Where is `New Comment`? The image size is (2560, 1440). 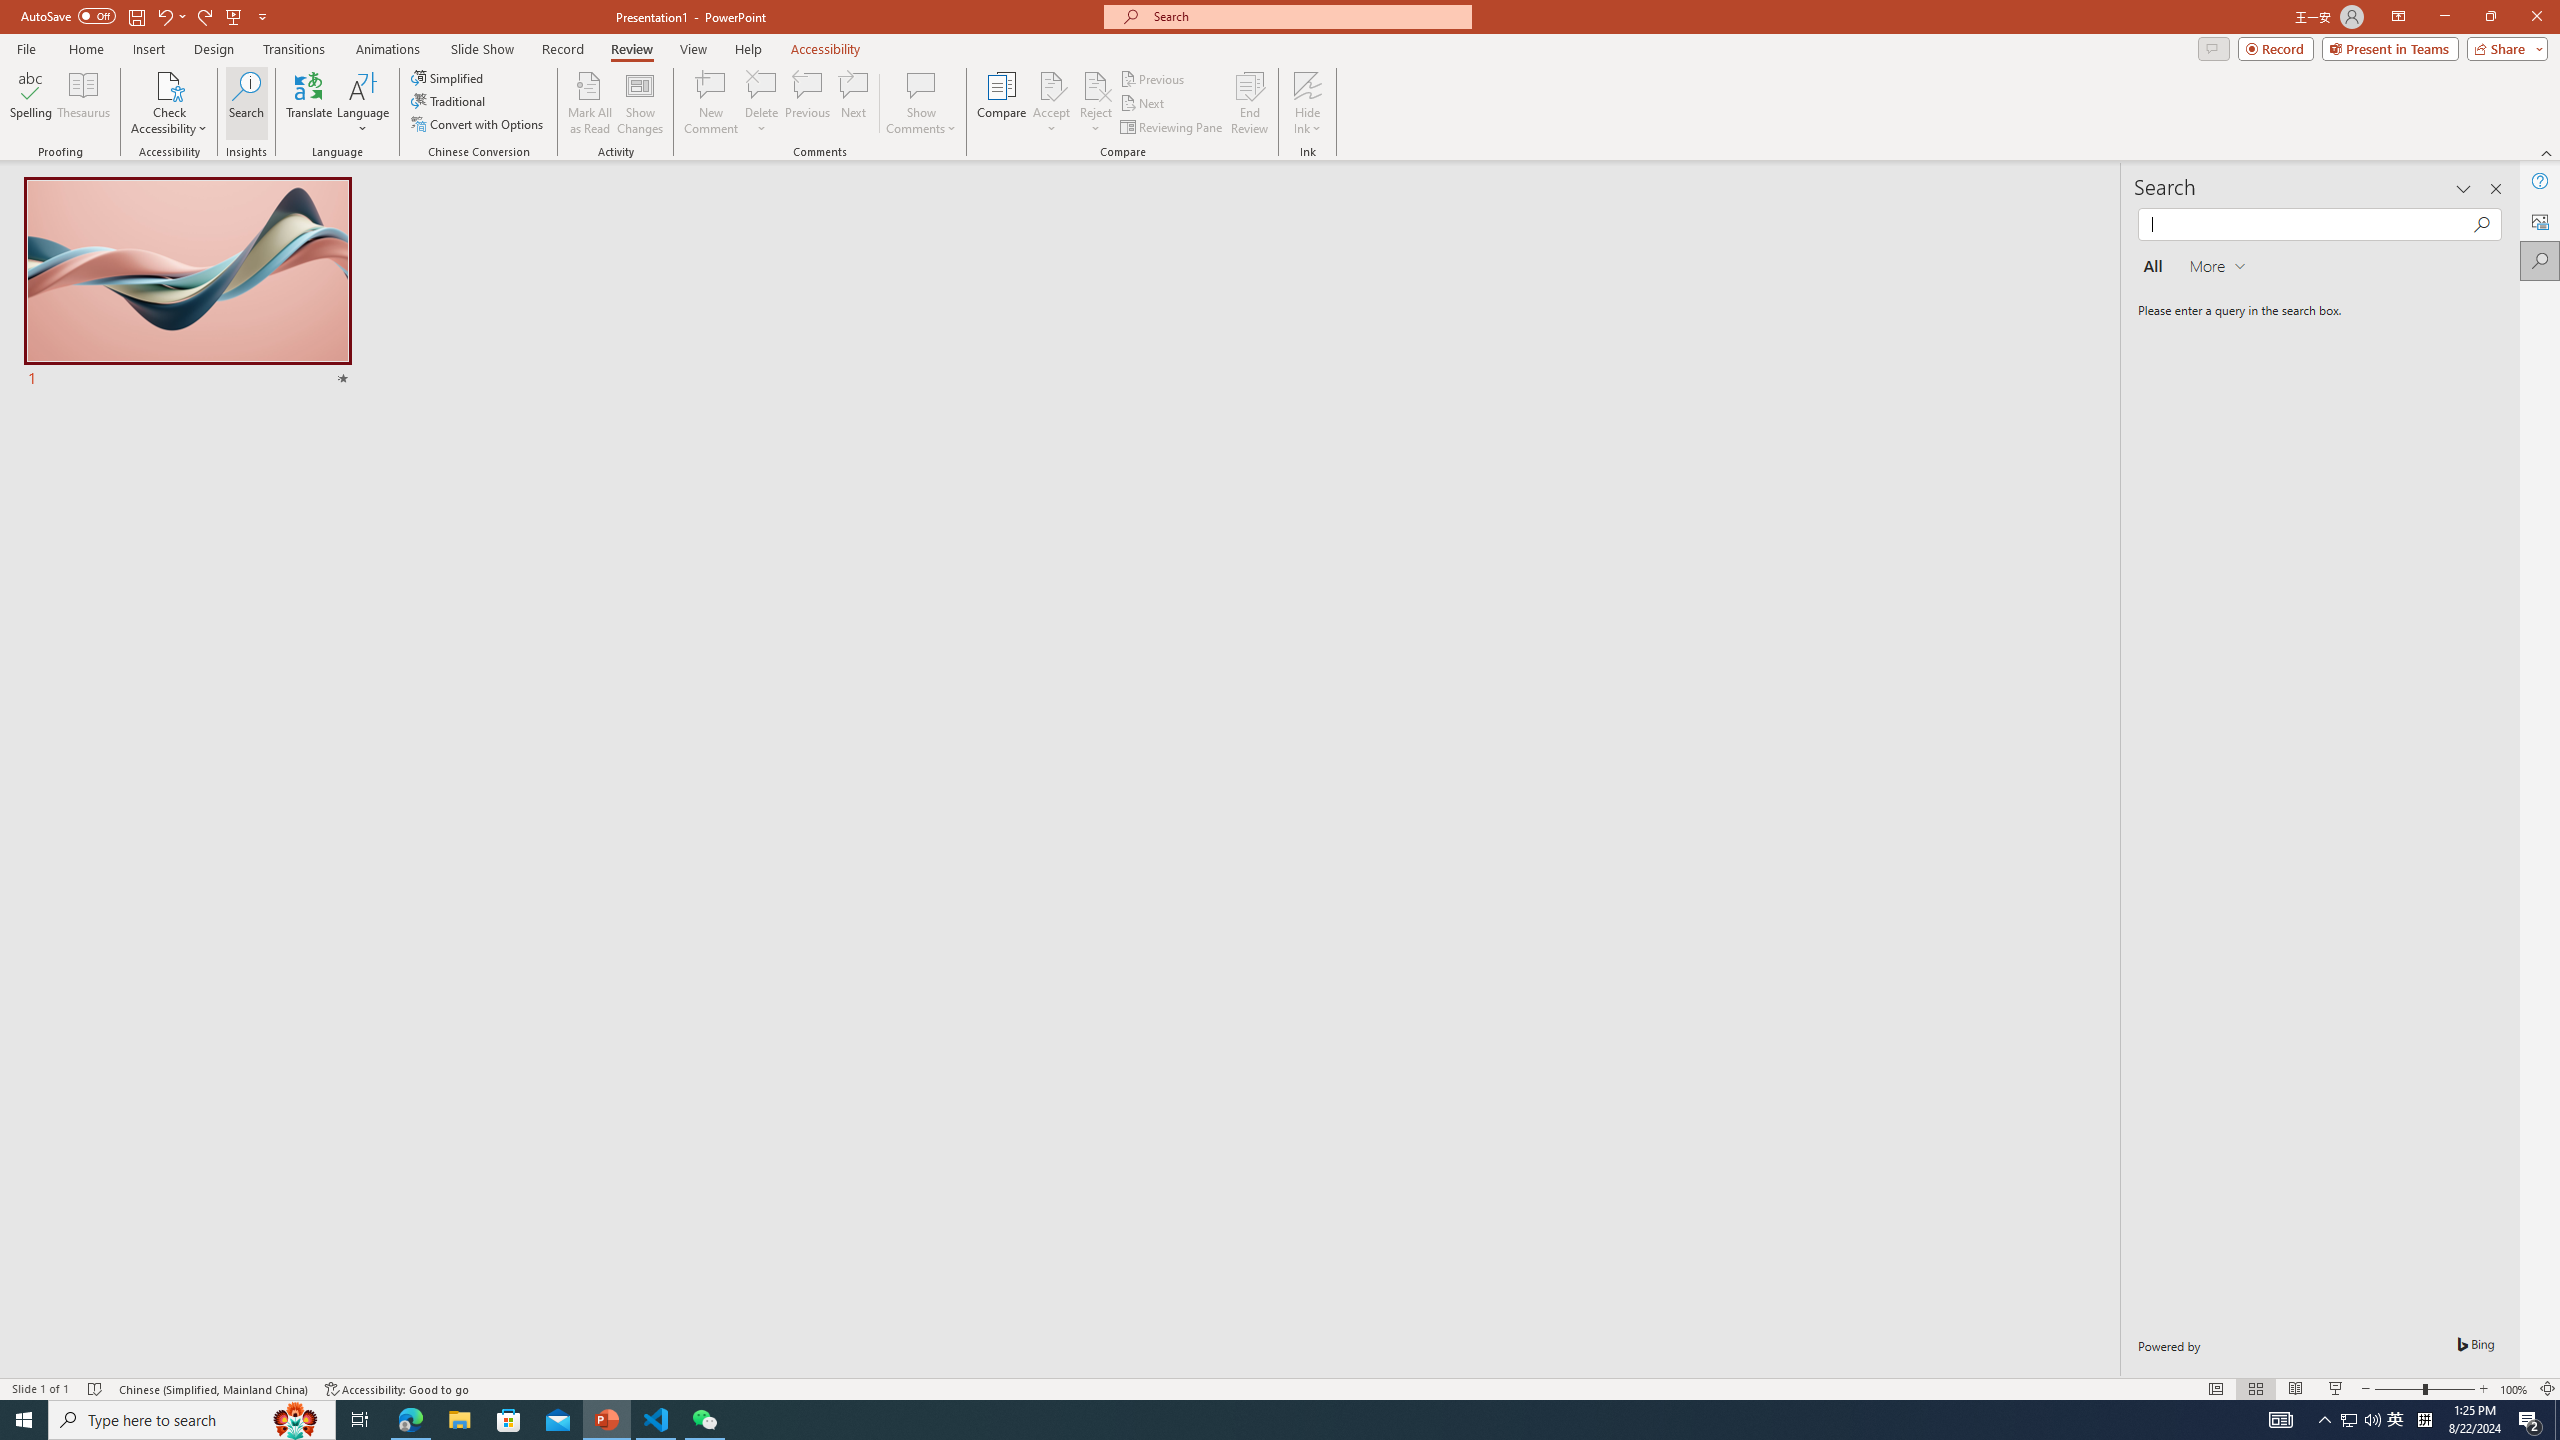 New Comment is located at coordinates (710, 103).